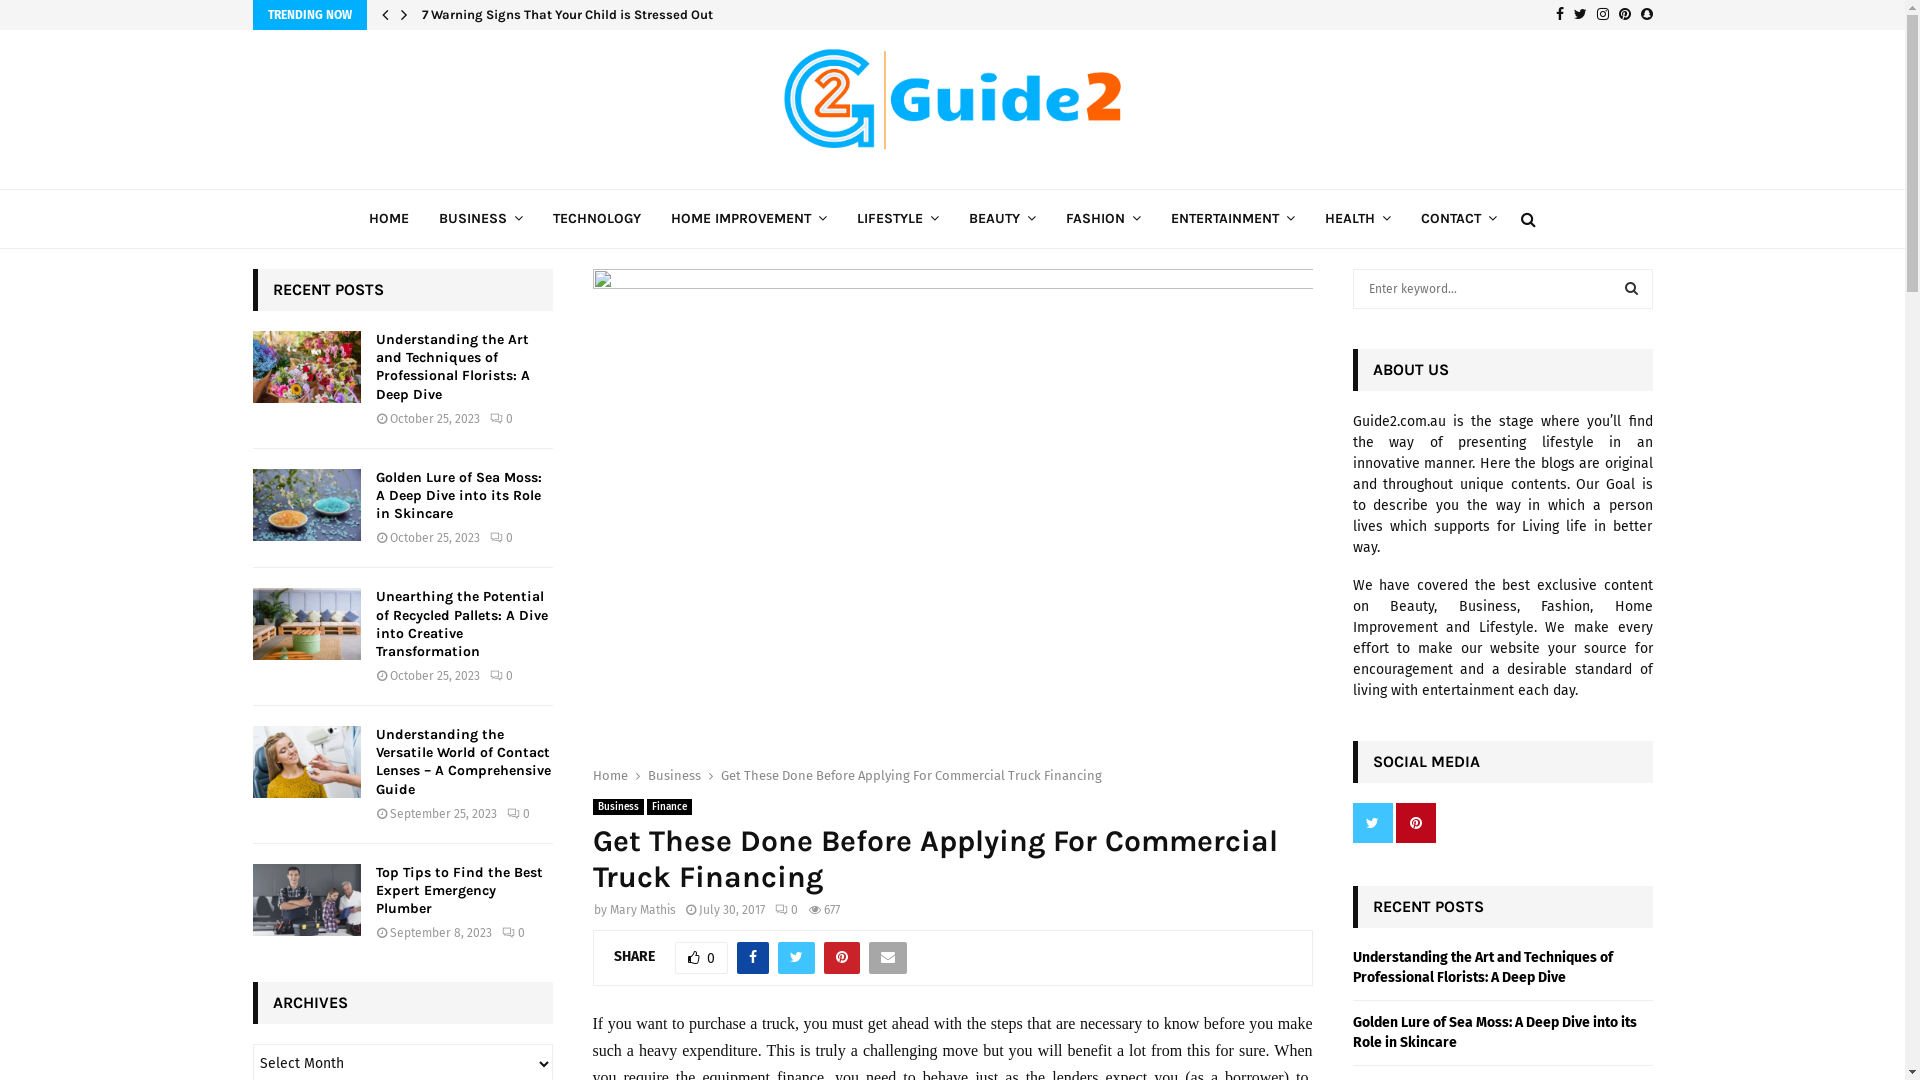 This screenshot has width=1920, height=1080. I want to click on FASHION, so click(1104, 219).